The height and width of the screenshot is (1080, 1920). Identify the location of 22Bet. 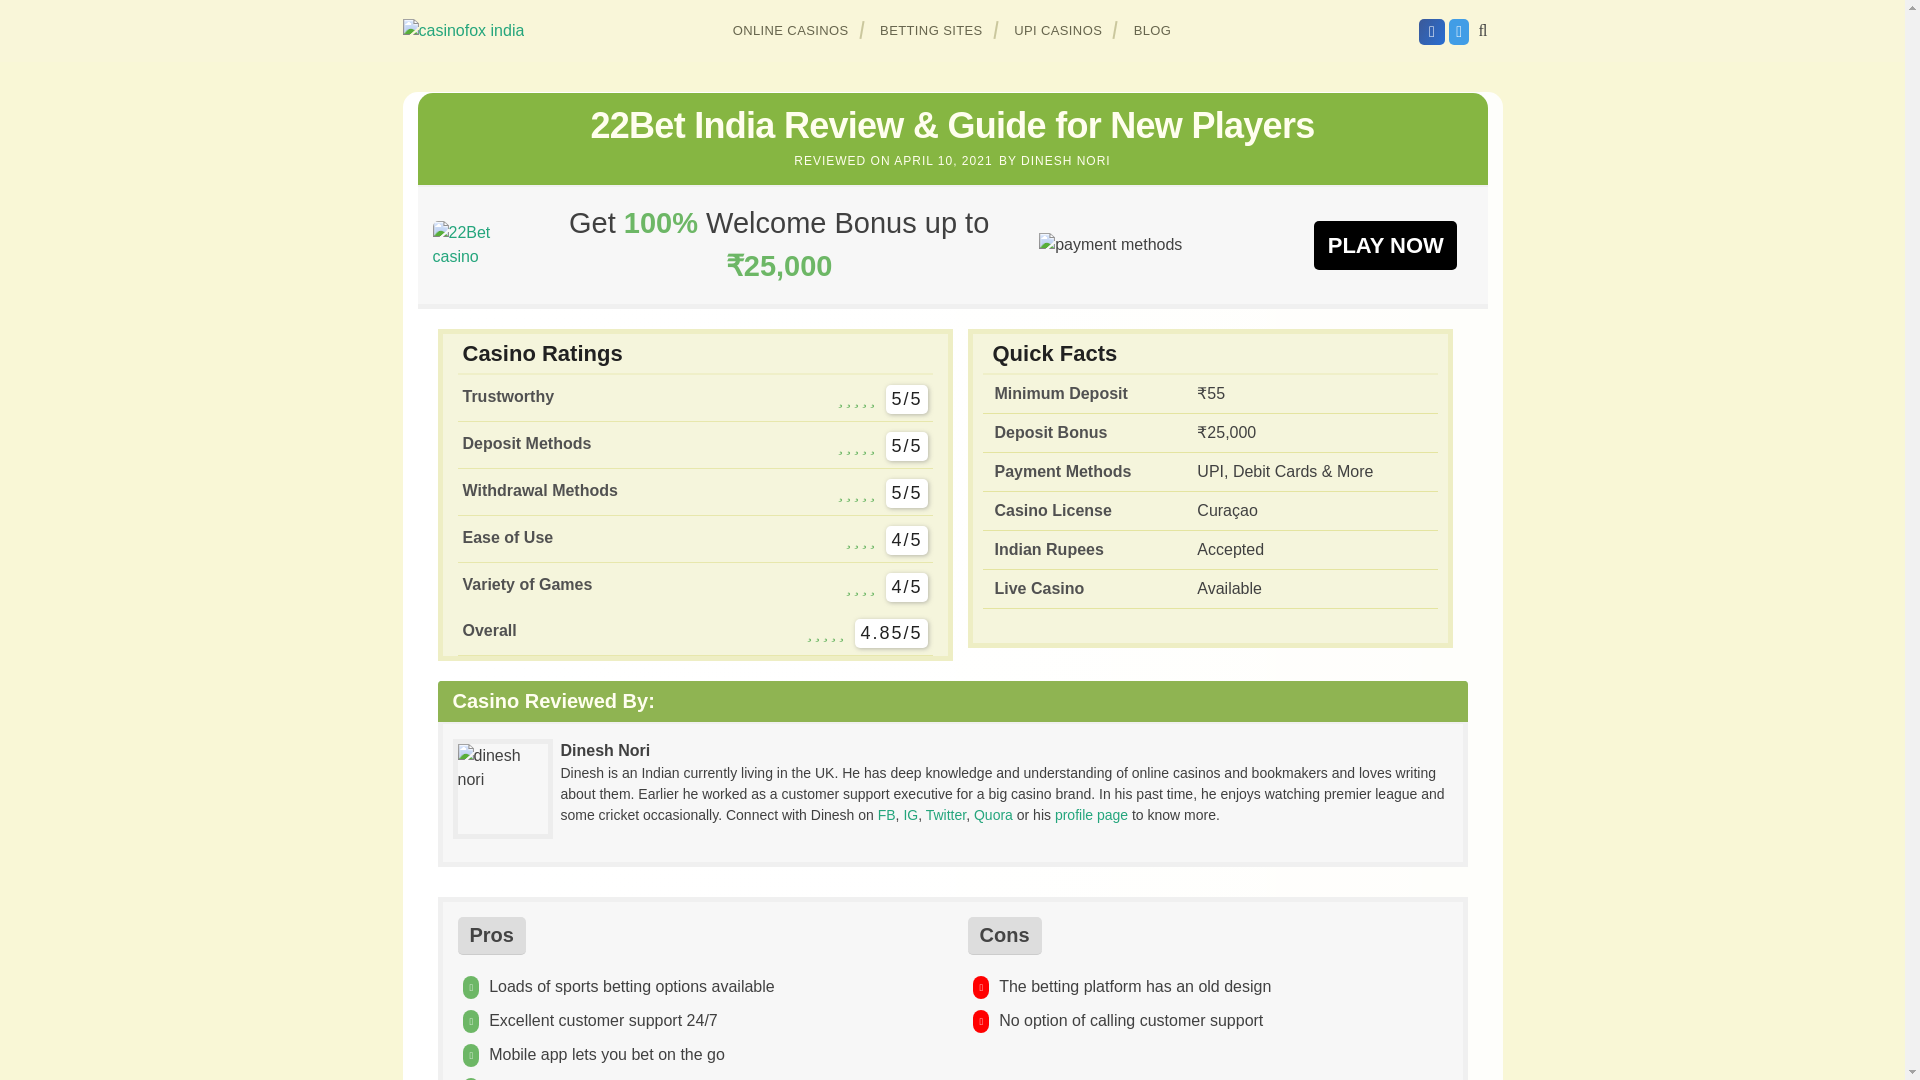
(1385, 244).